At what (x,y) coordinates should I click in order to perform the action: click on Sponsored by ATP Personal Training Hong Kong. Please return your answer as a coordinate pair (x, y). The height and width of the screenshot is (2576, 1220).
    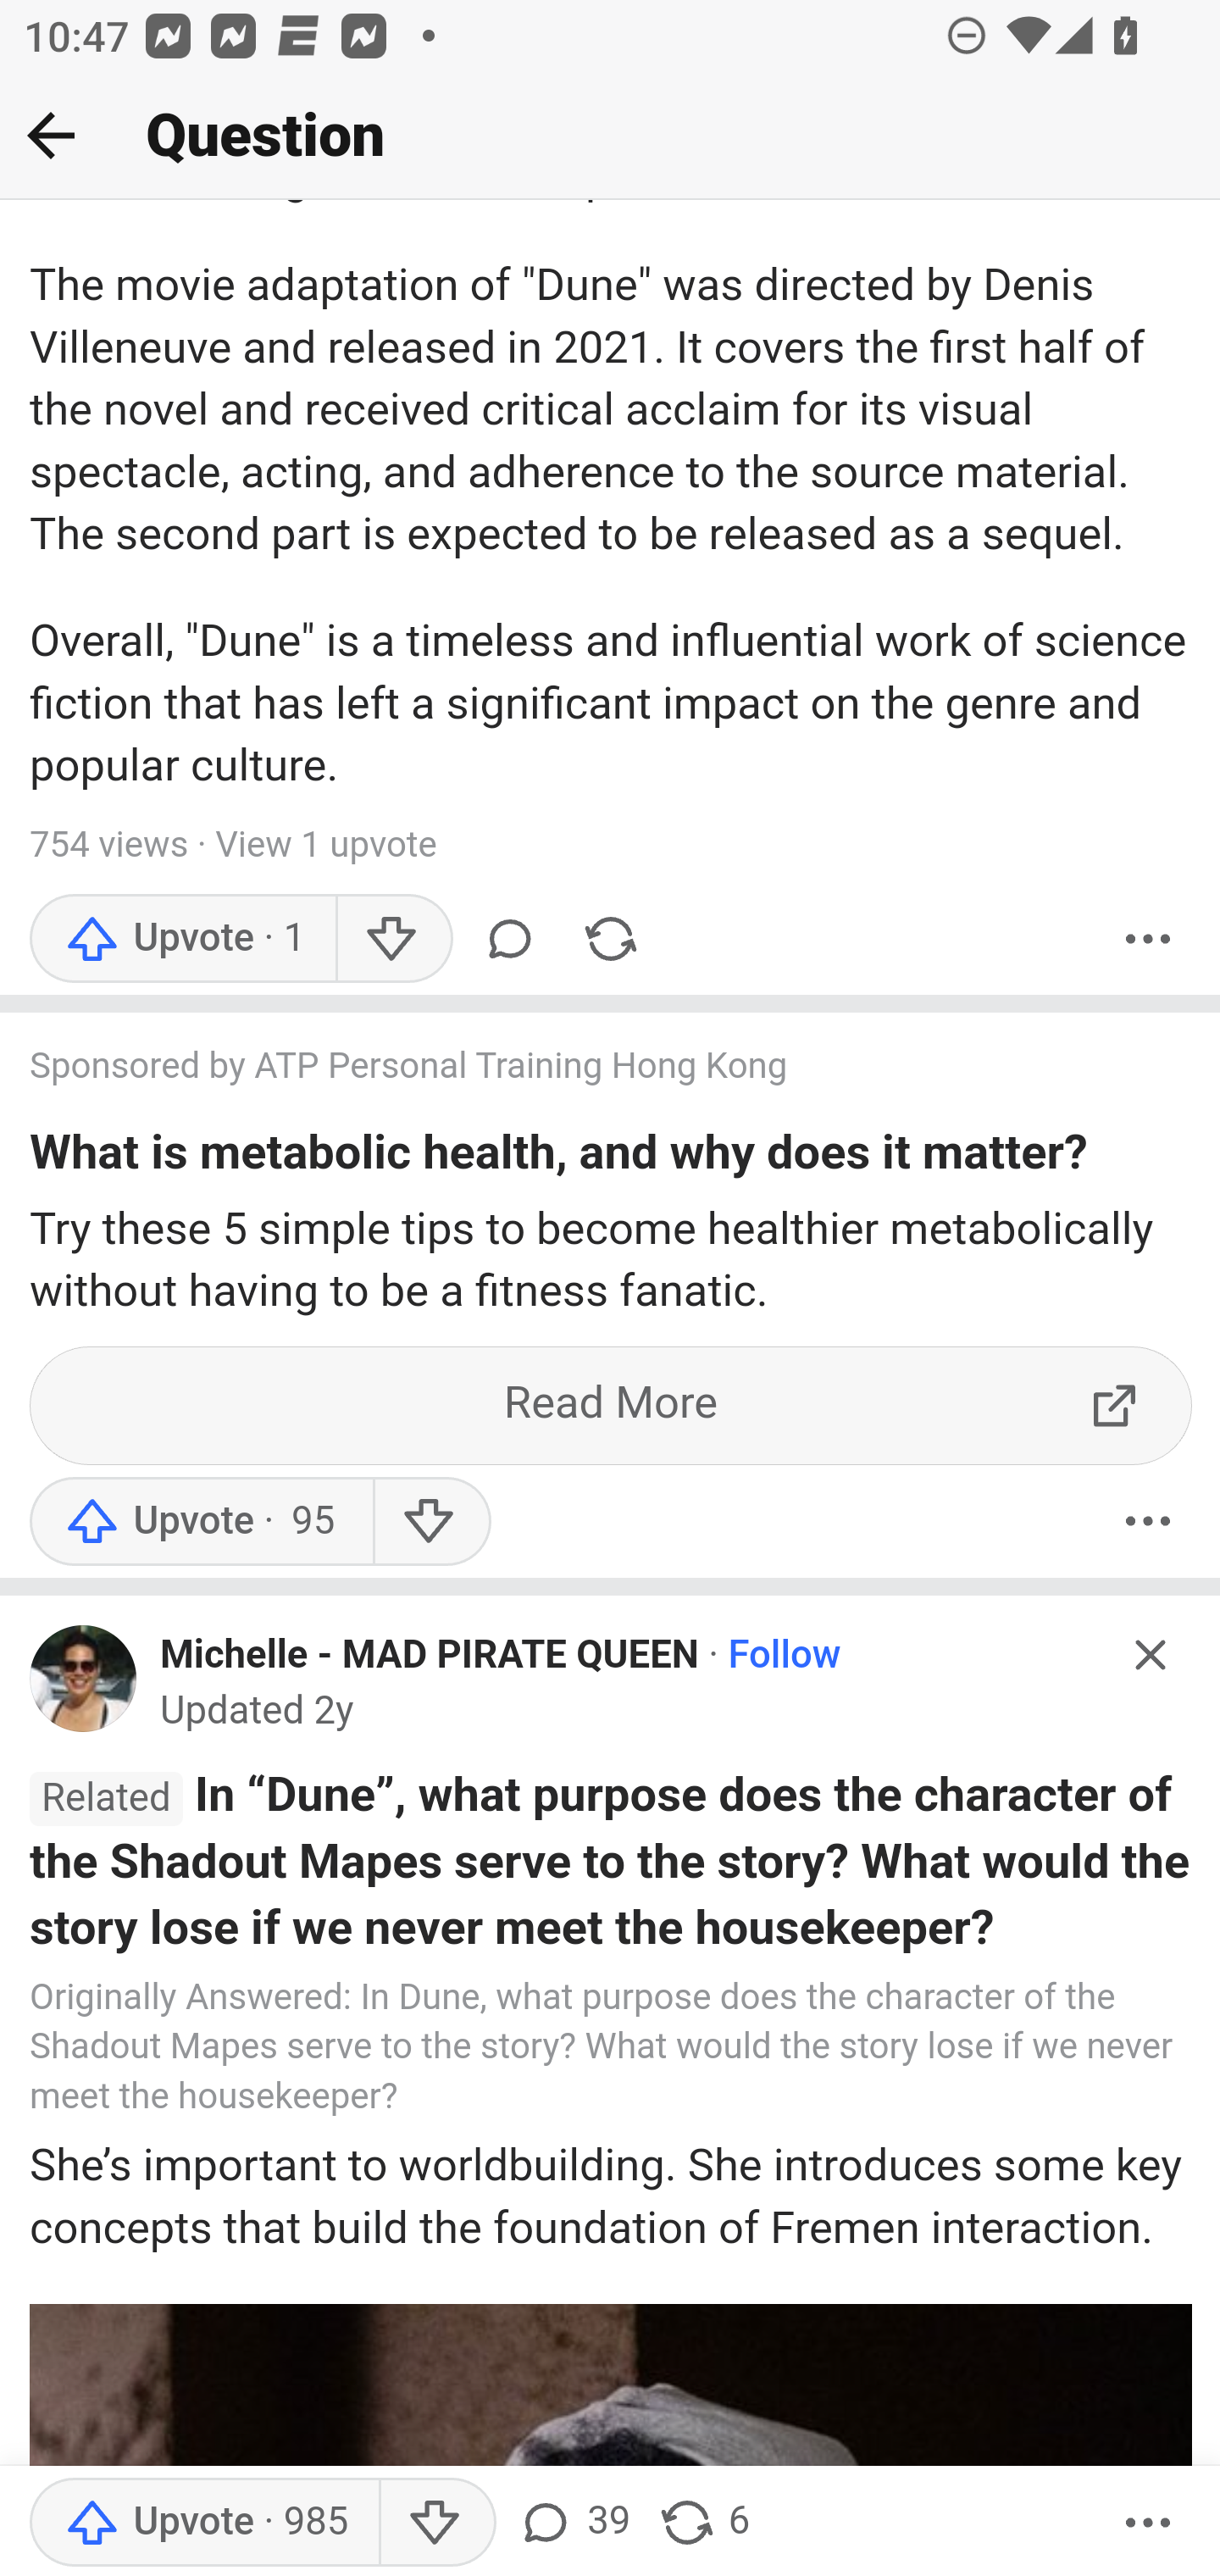
    Looking at the image, I should click on (579, 1070).